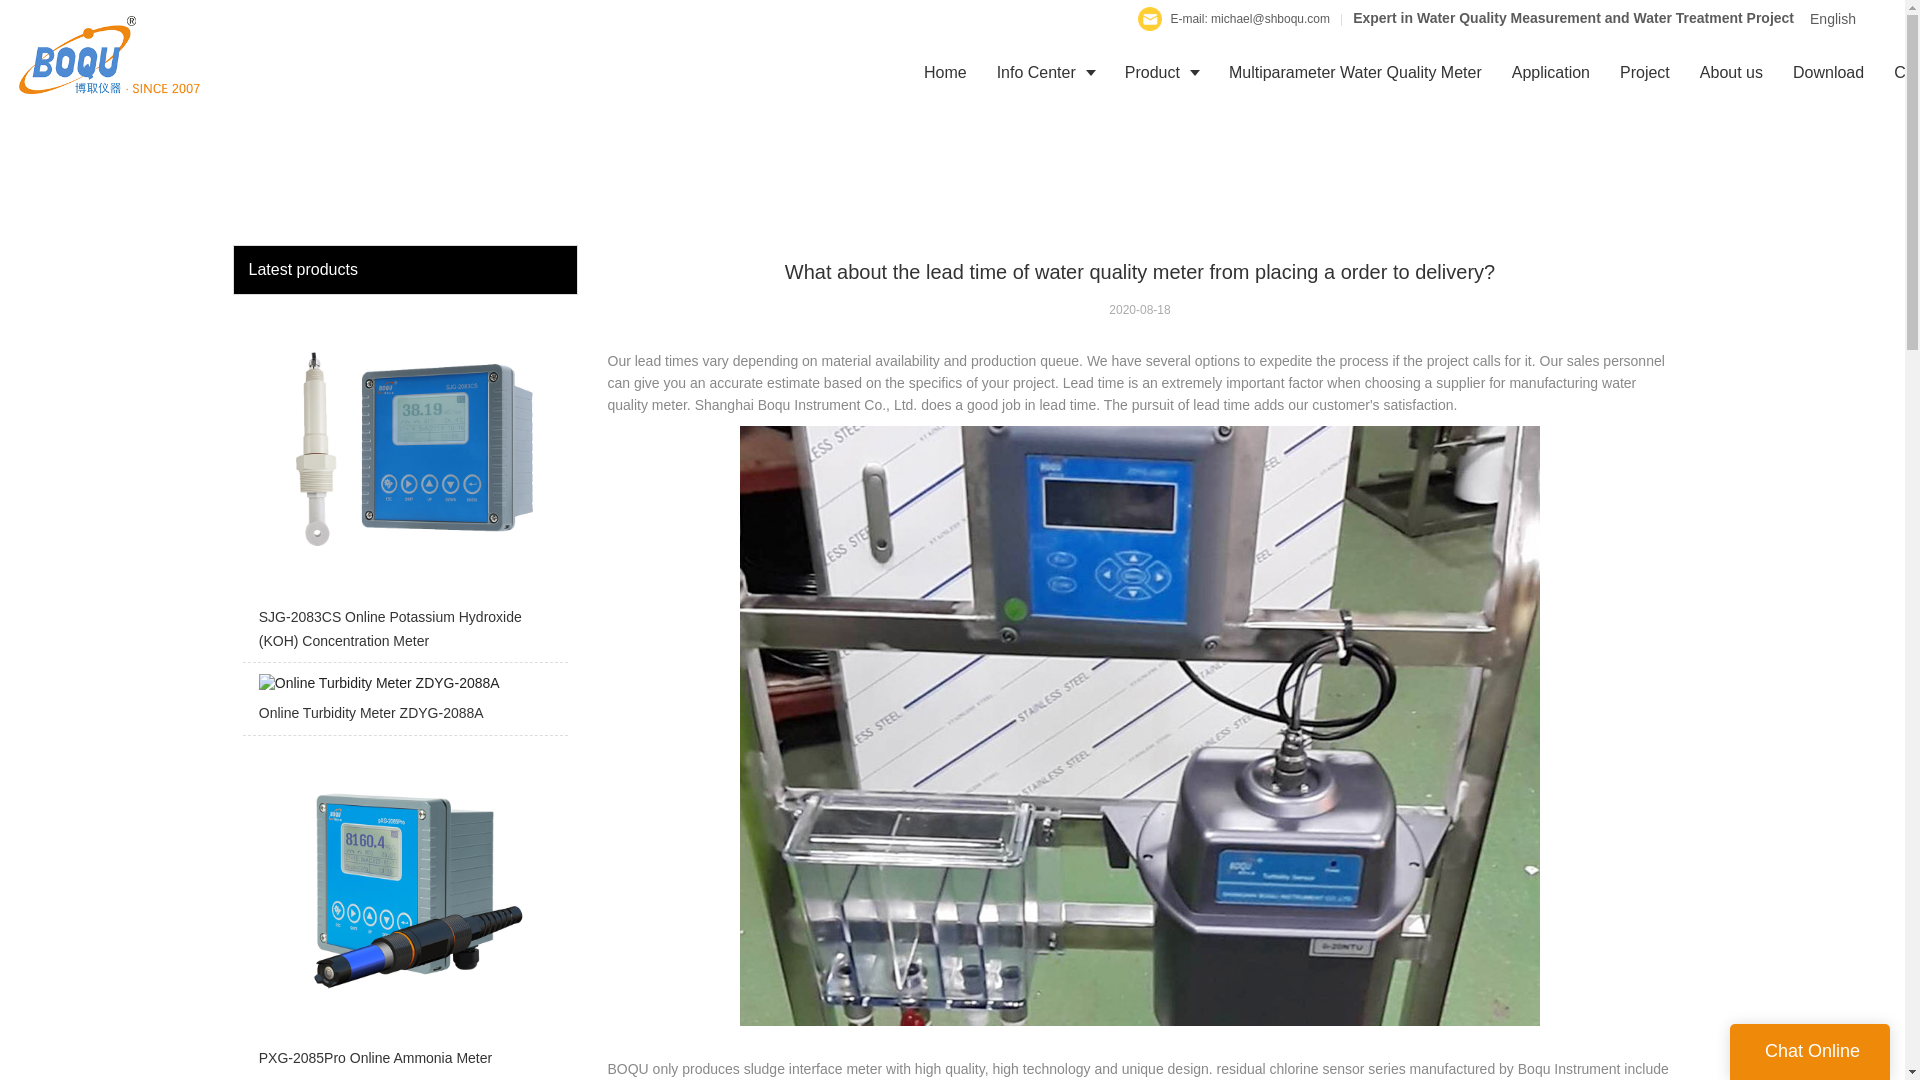  What do you see at coordinates (1045, 72) in the screenshot?
I see `Info Center` at bounding box center [1045, 72].